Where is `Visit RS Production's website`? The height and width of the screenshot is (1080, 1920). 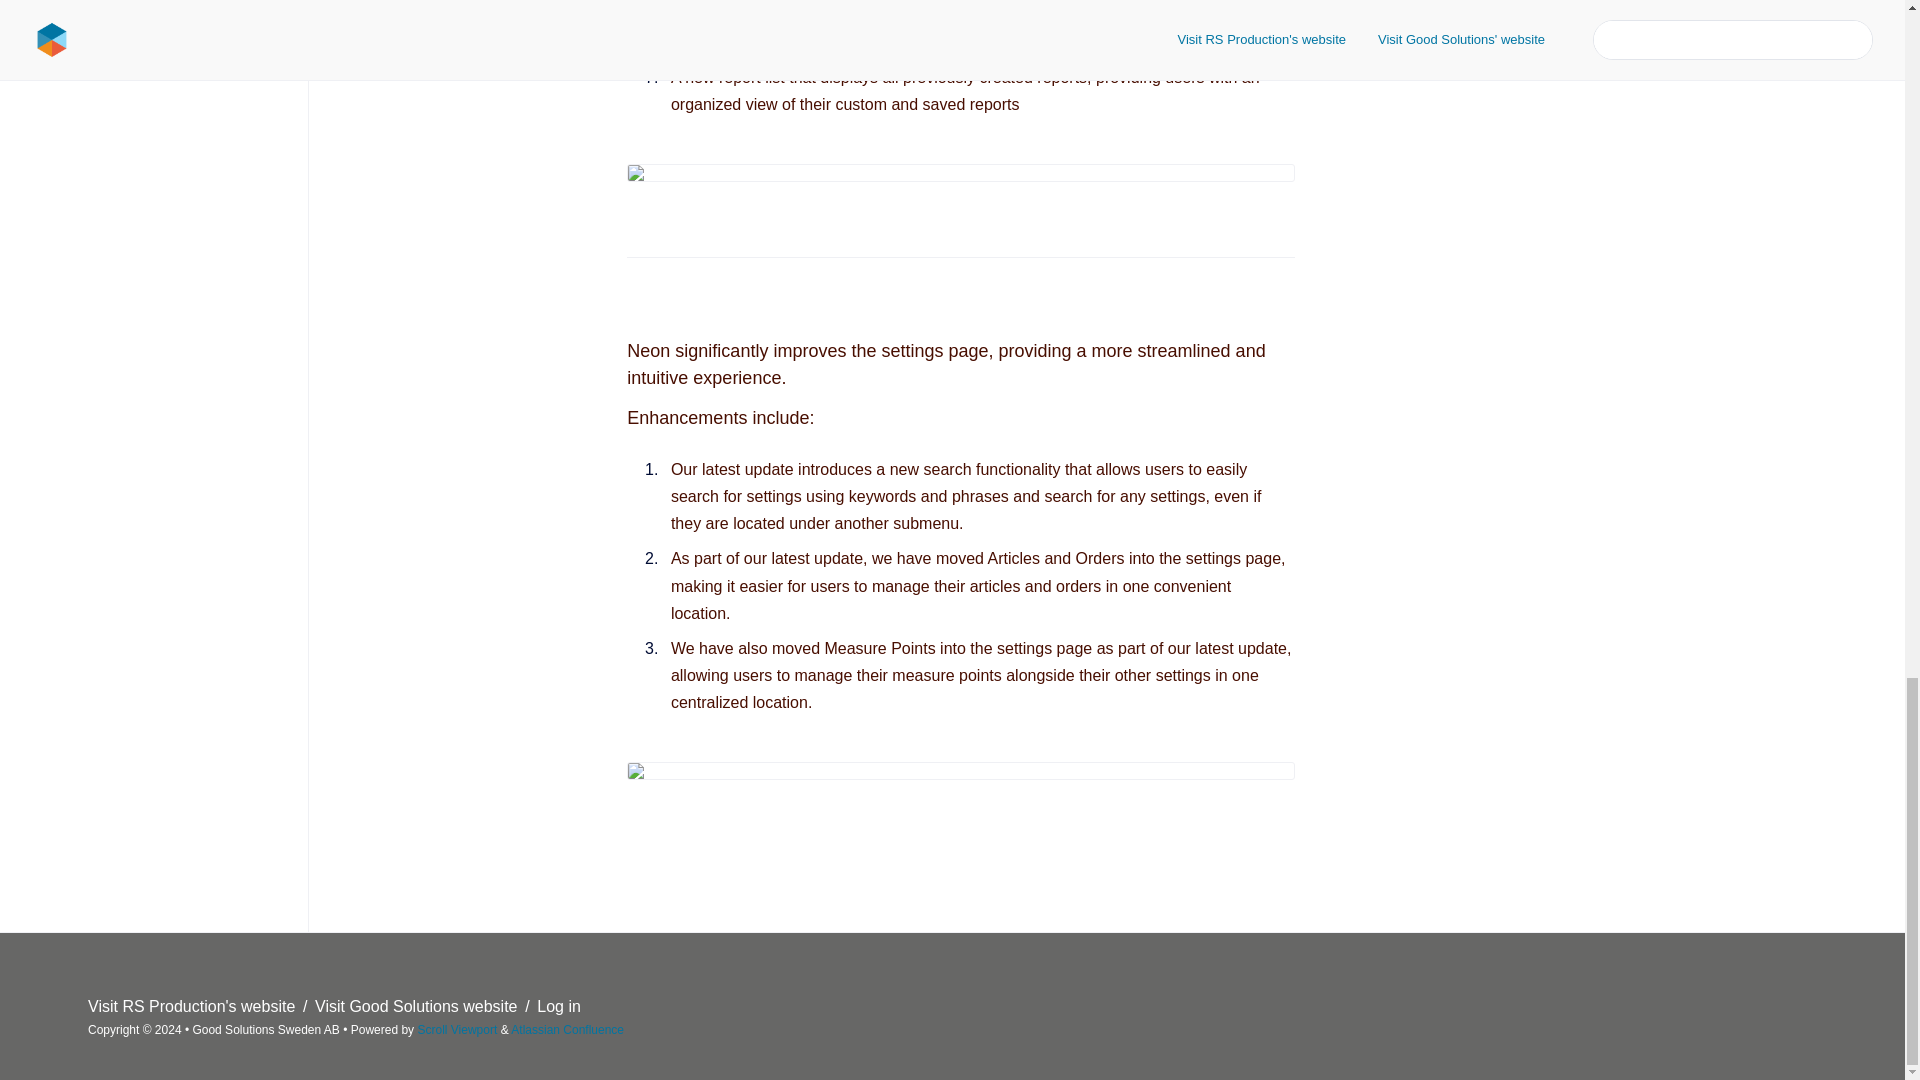 Visit RS Production's website is located at coordinates (194, 1006).